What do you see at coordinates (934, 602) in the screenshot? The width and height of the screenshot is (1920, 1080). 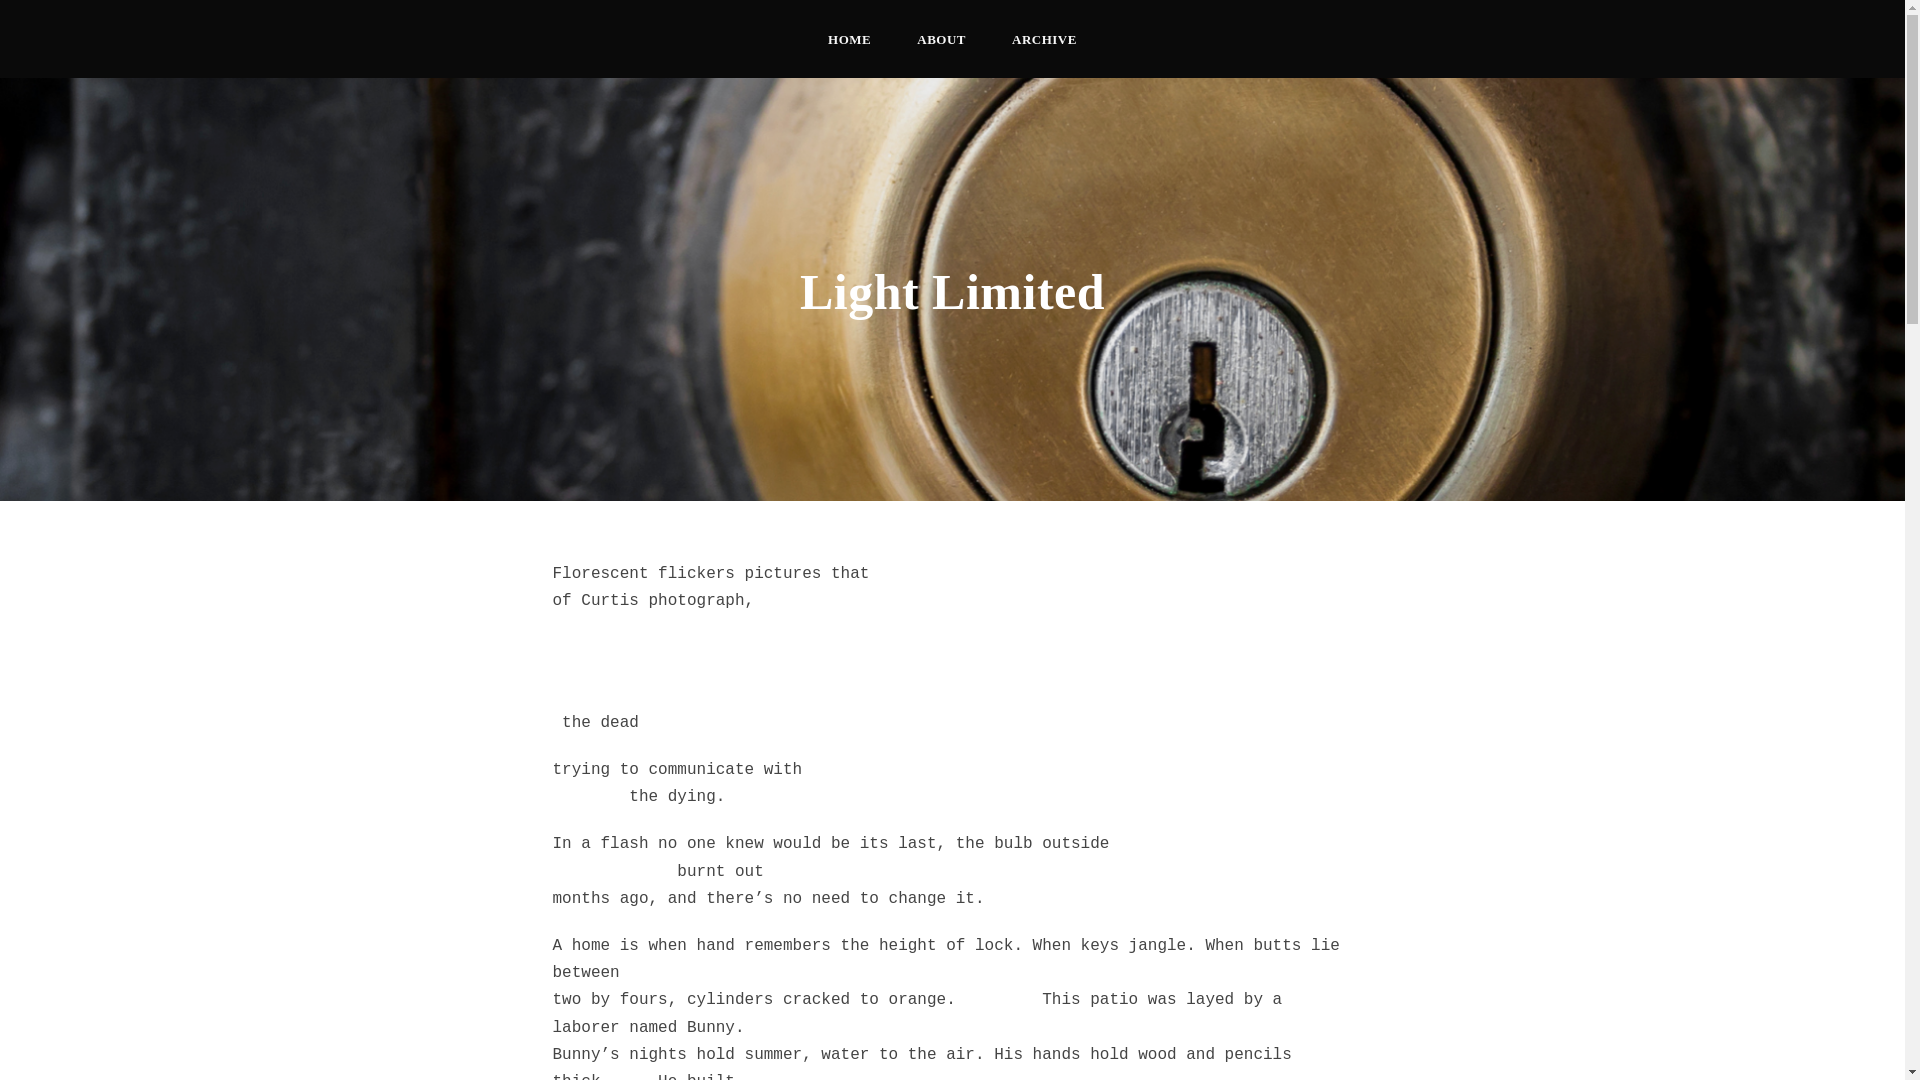 I see `Archive 2020` at bounding box center [934, 602].